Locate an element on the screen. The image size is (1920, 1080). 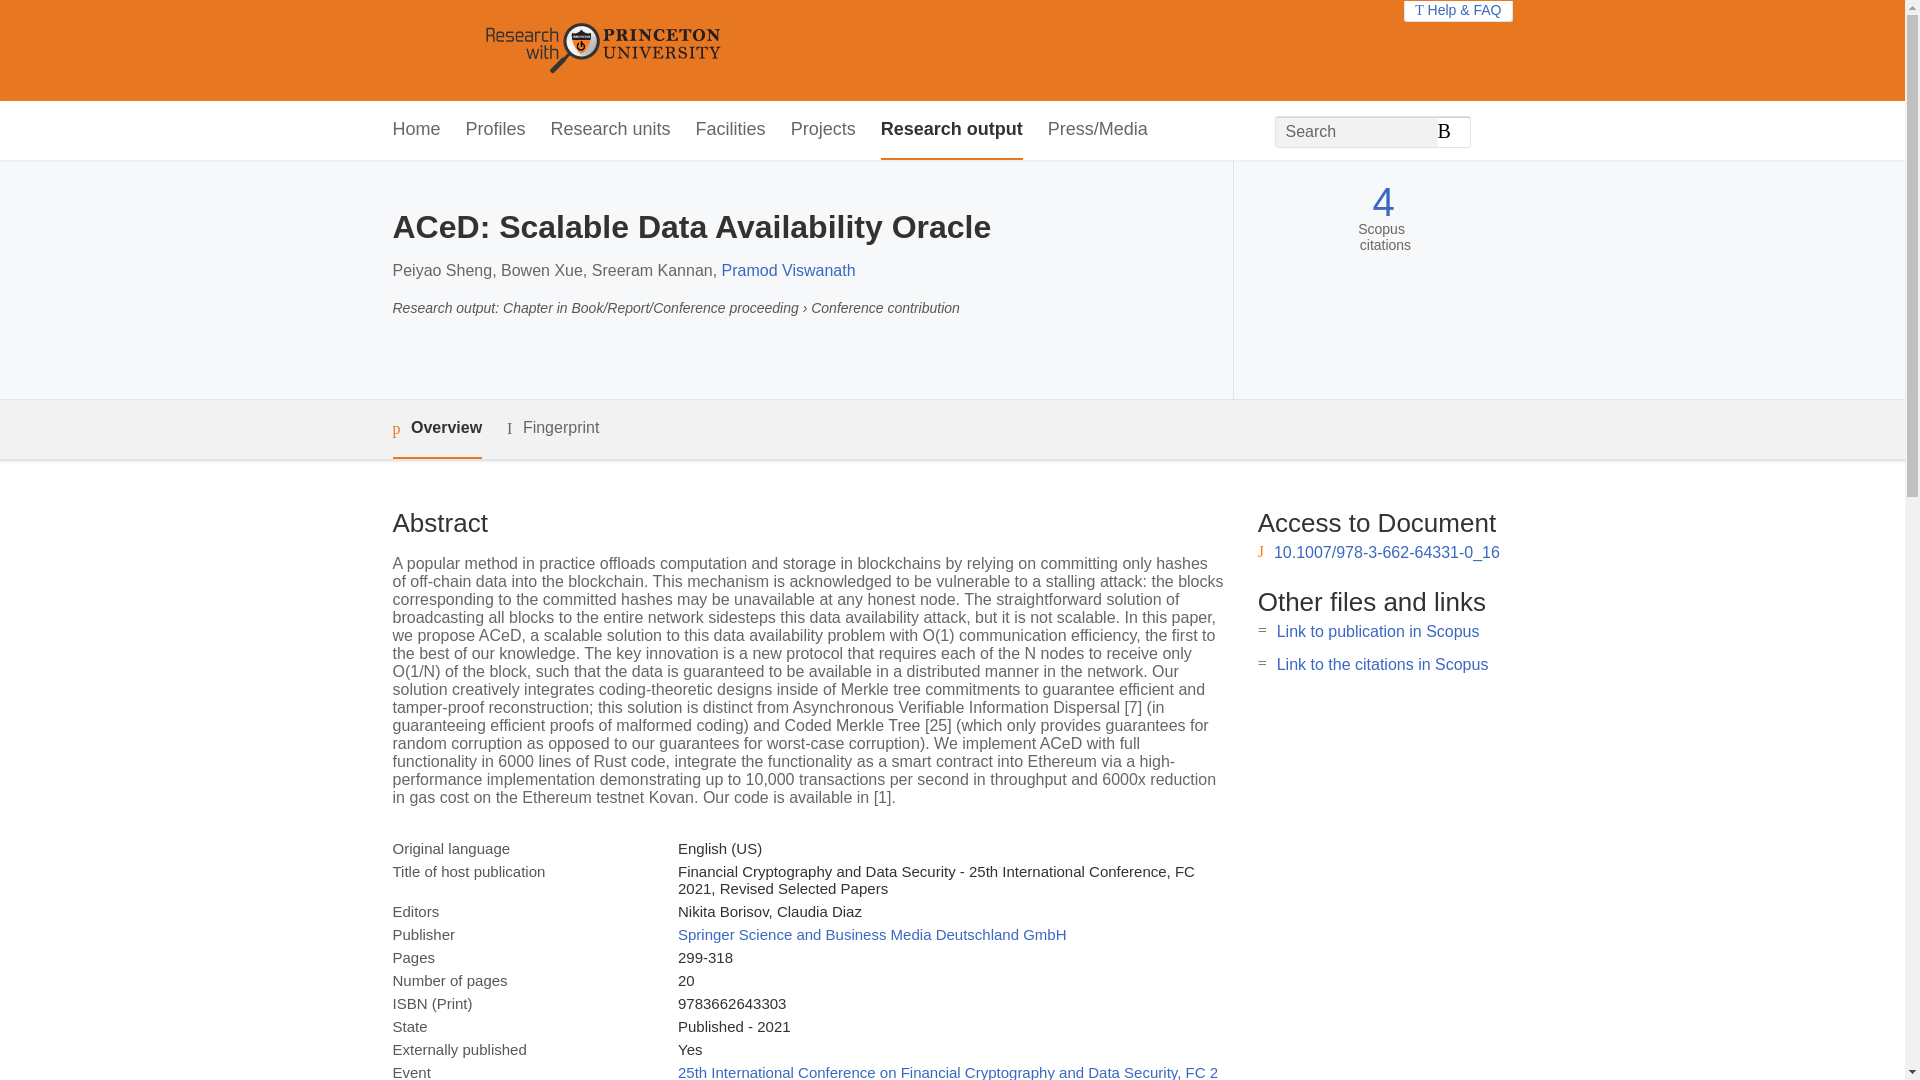
Link to publication in Scopus is located at coordinates (1378, 632).